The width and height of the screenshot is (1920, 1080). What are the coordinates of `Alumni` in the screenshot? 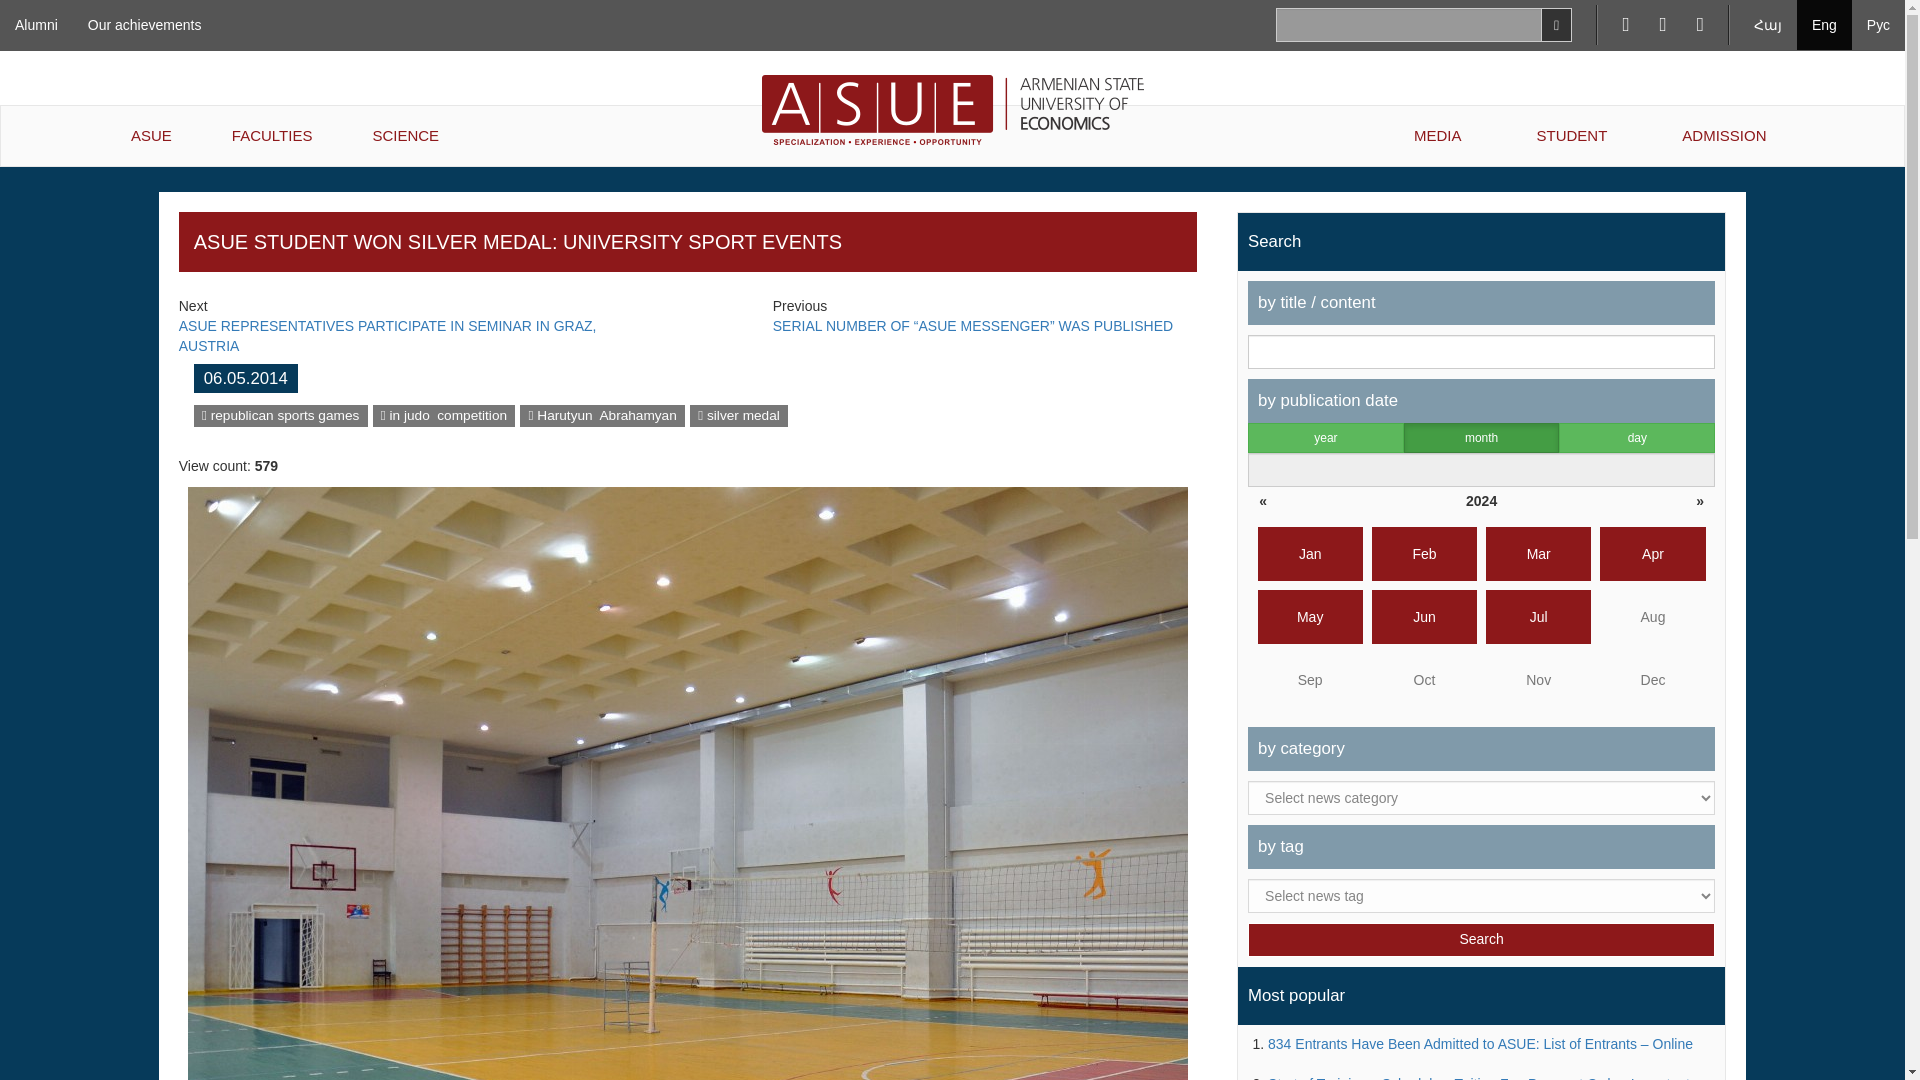 It's located at (36, 24).